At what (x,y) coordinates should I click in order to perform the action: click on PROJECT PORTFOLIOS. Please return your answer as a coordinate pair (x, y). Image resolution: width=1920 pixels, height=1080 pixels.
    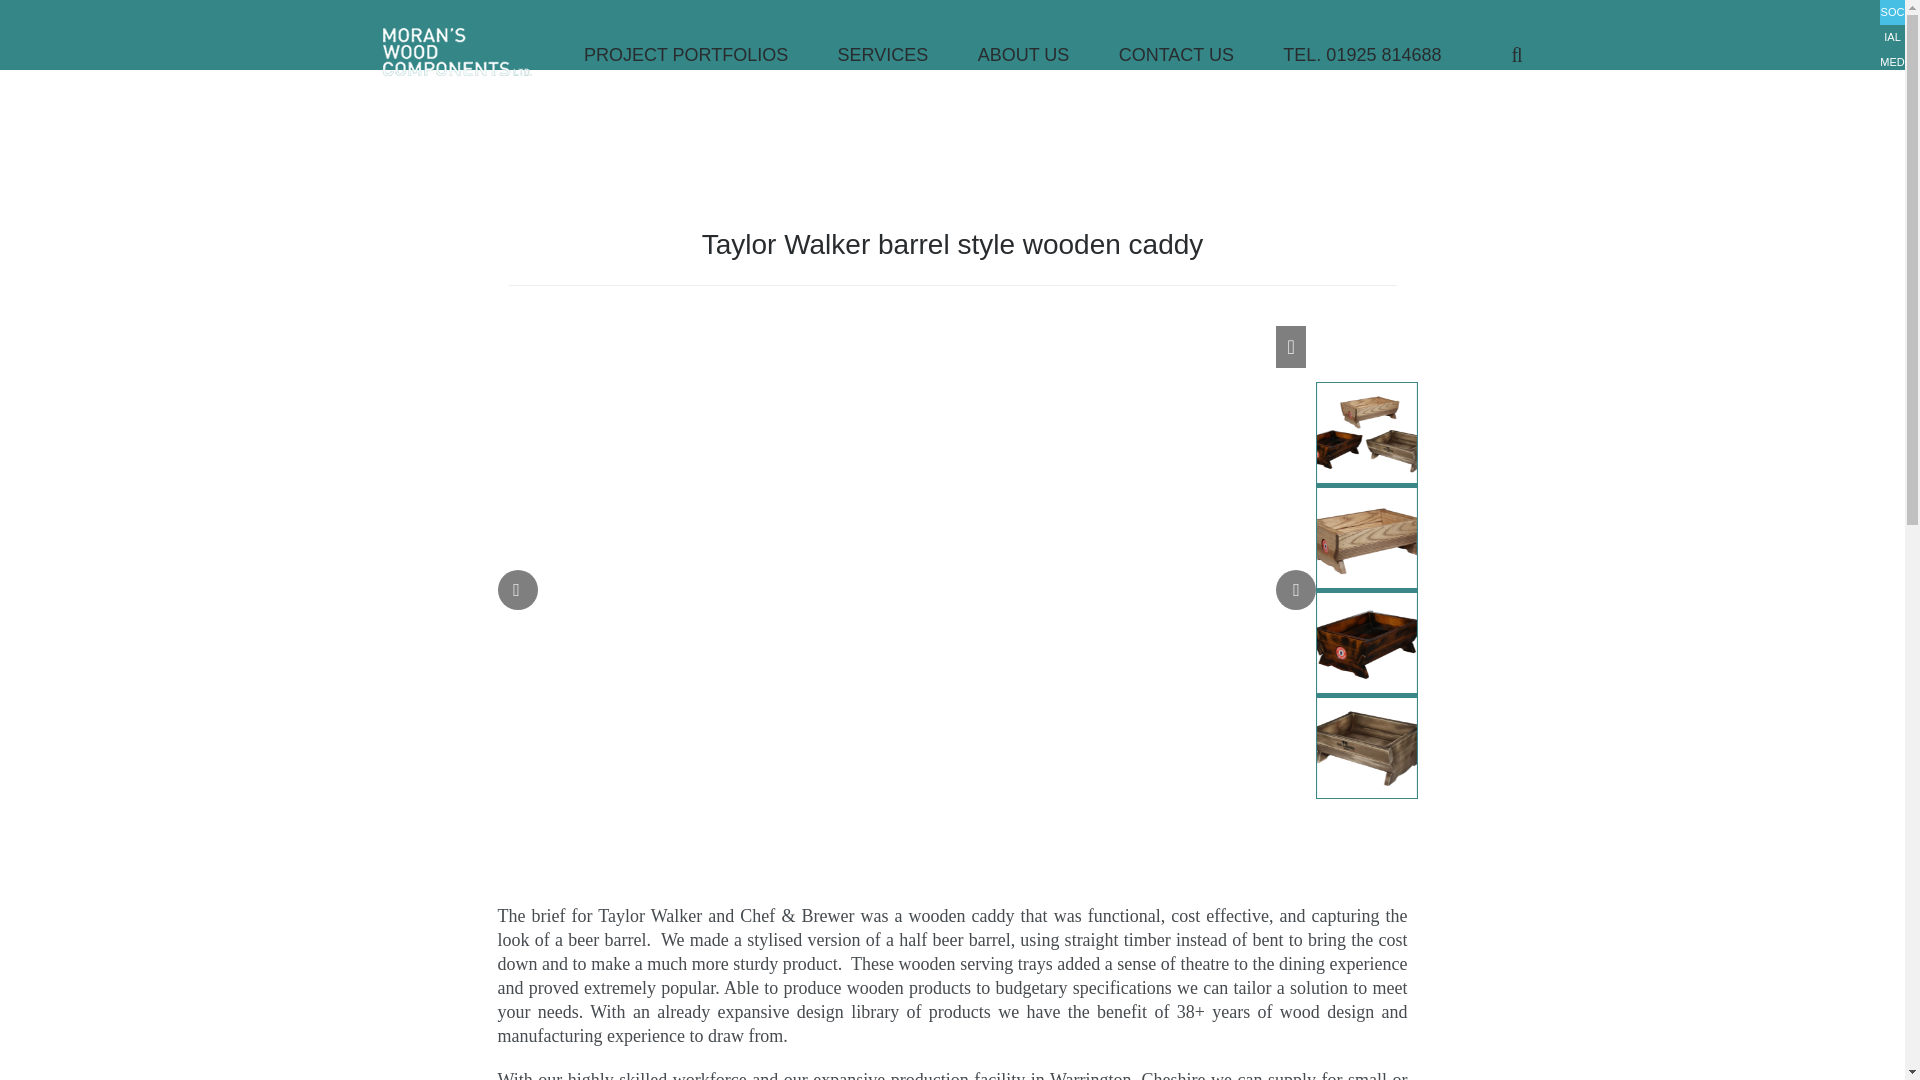
    Looking at the image, I should click on (685, 54).